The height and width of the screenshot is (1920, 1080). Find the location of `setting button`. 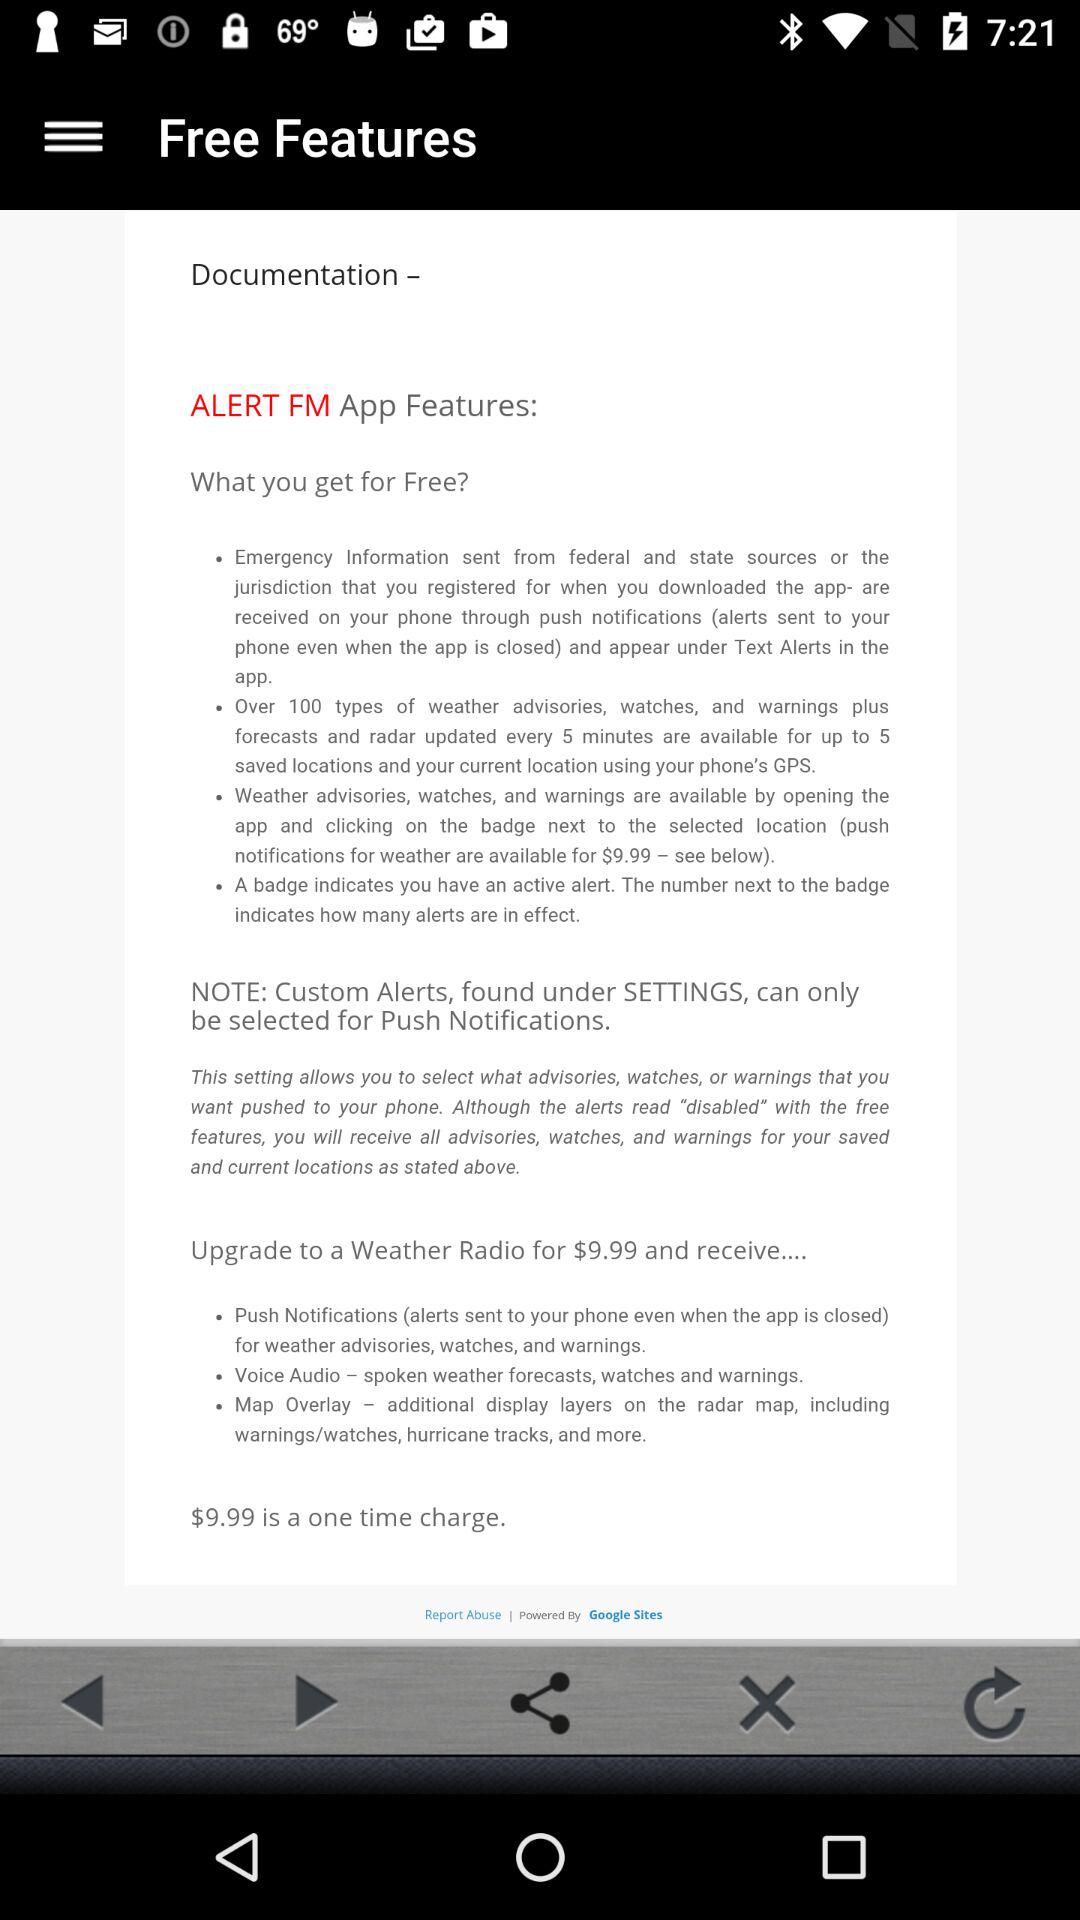

setting button is located at coordinates (540, 1703).